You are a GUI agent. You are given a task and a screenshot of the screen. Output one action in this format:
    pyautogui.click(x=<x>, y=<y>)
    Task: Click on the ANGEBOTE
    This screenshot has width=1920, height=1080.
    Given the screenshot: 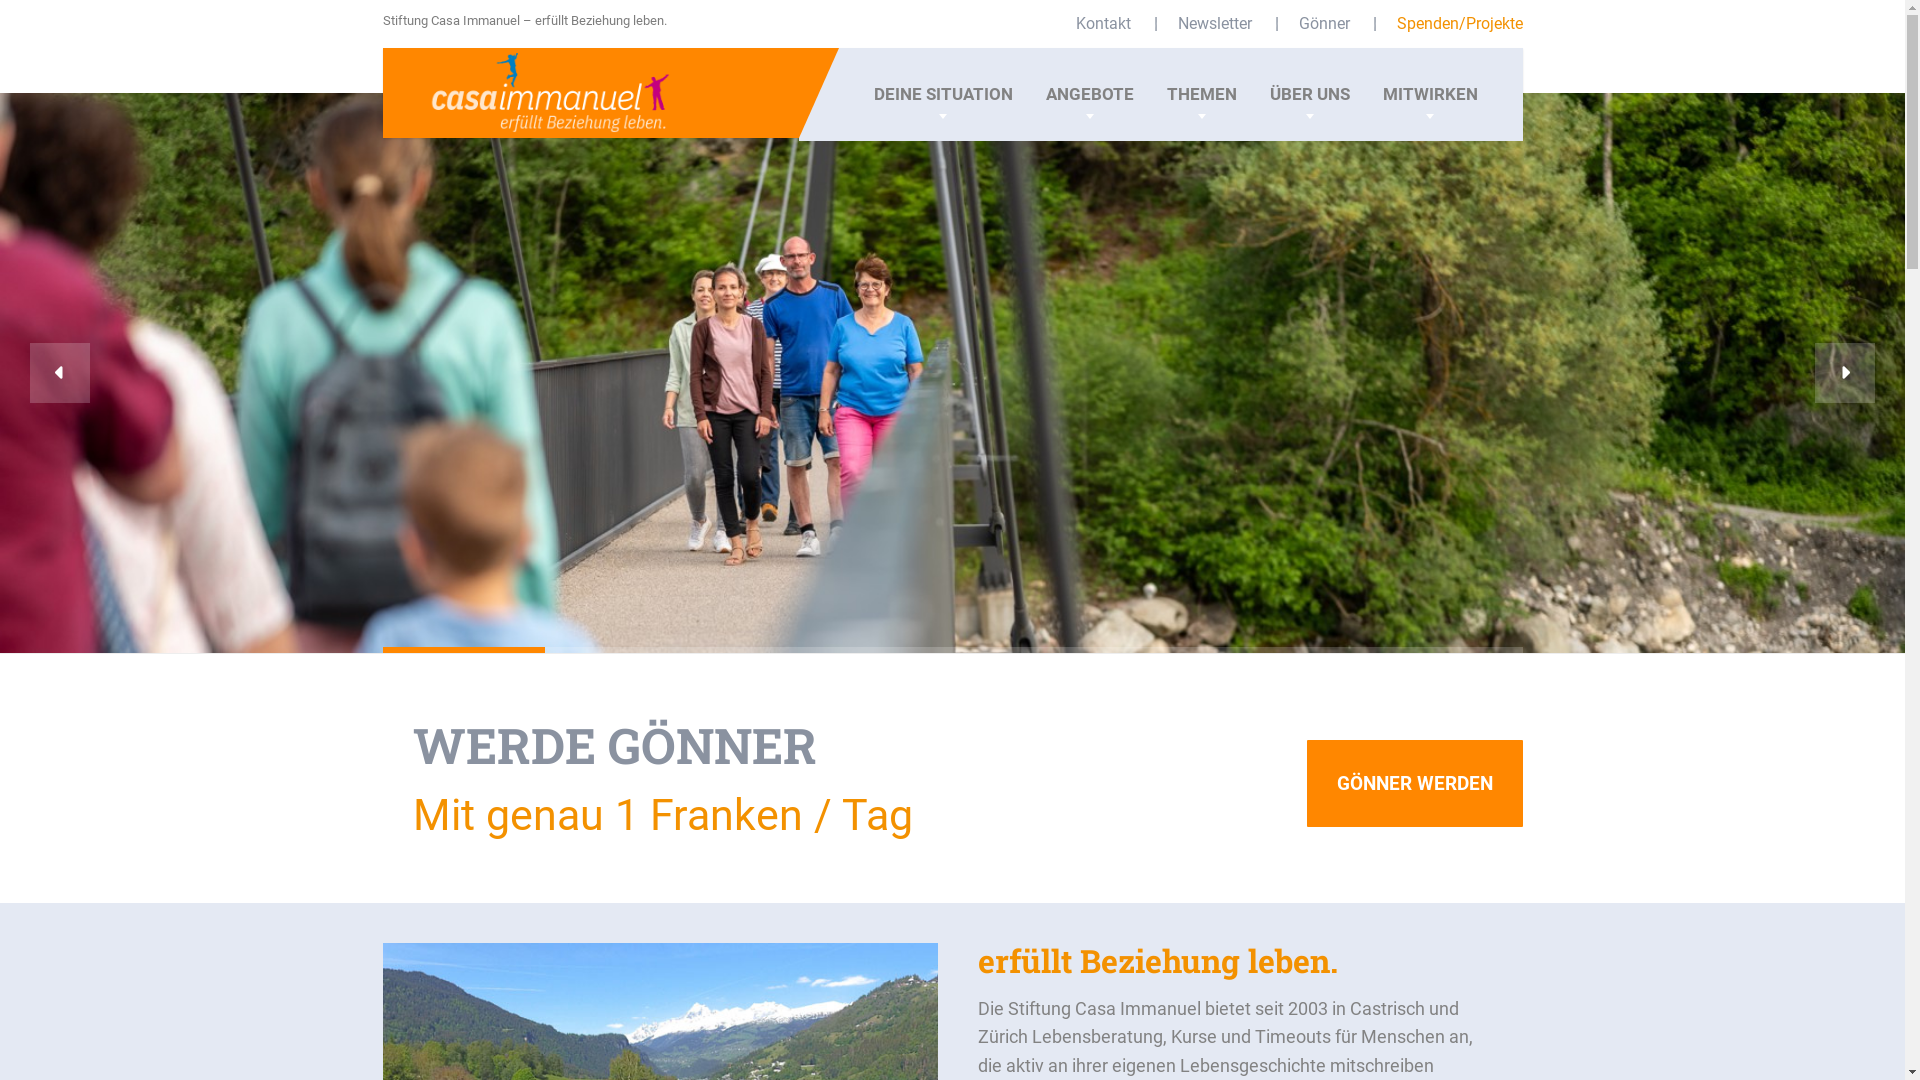 What is the action you would take?
    pyautogui.click(x=1089, y=94)
    